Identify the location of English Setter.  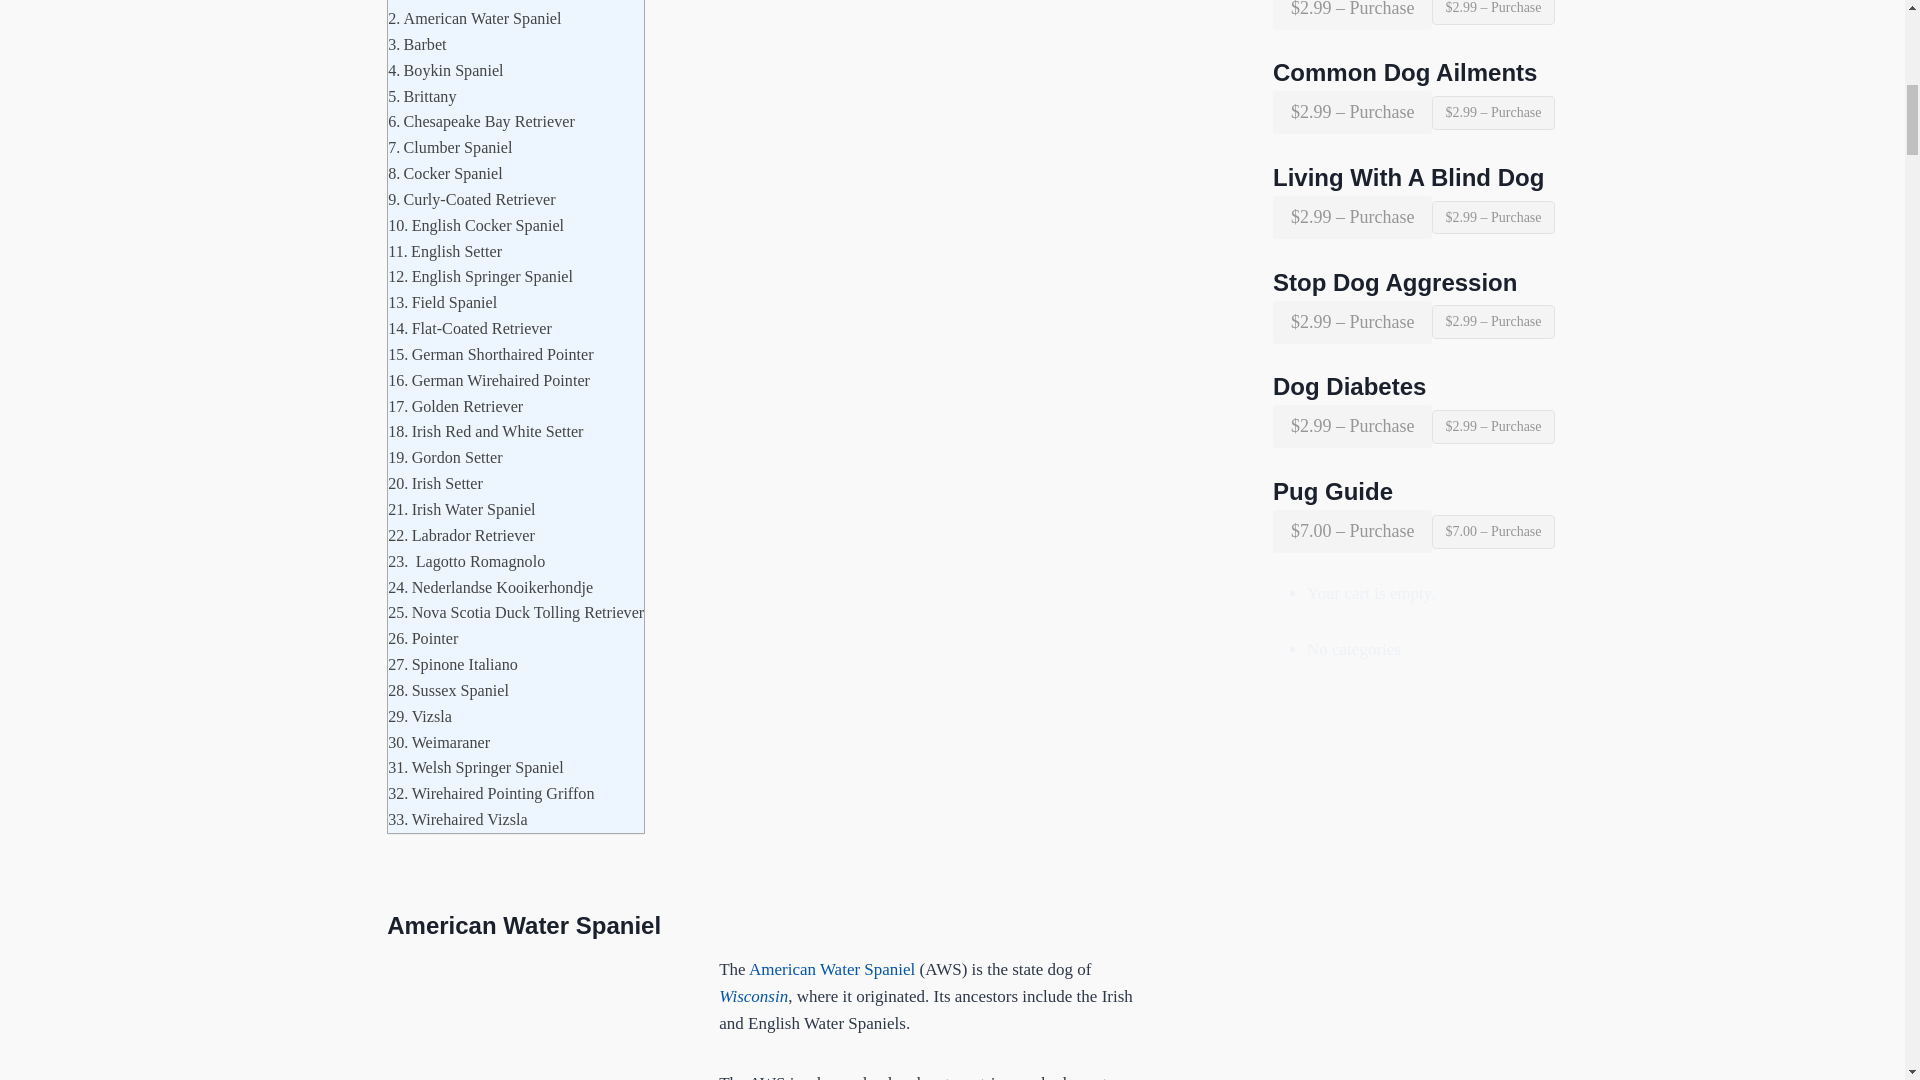
(444, 251).